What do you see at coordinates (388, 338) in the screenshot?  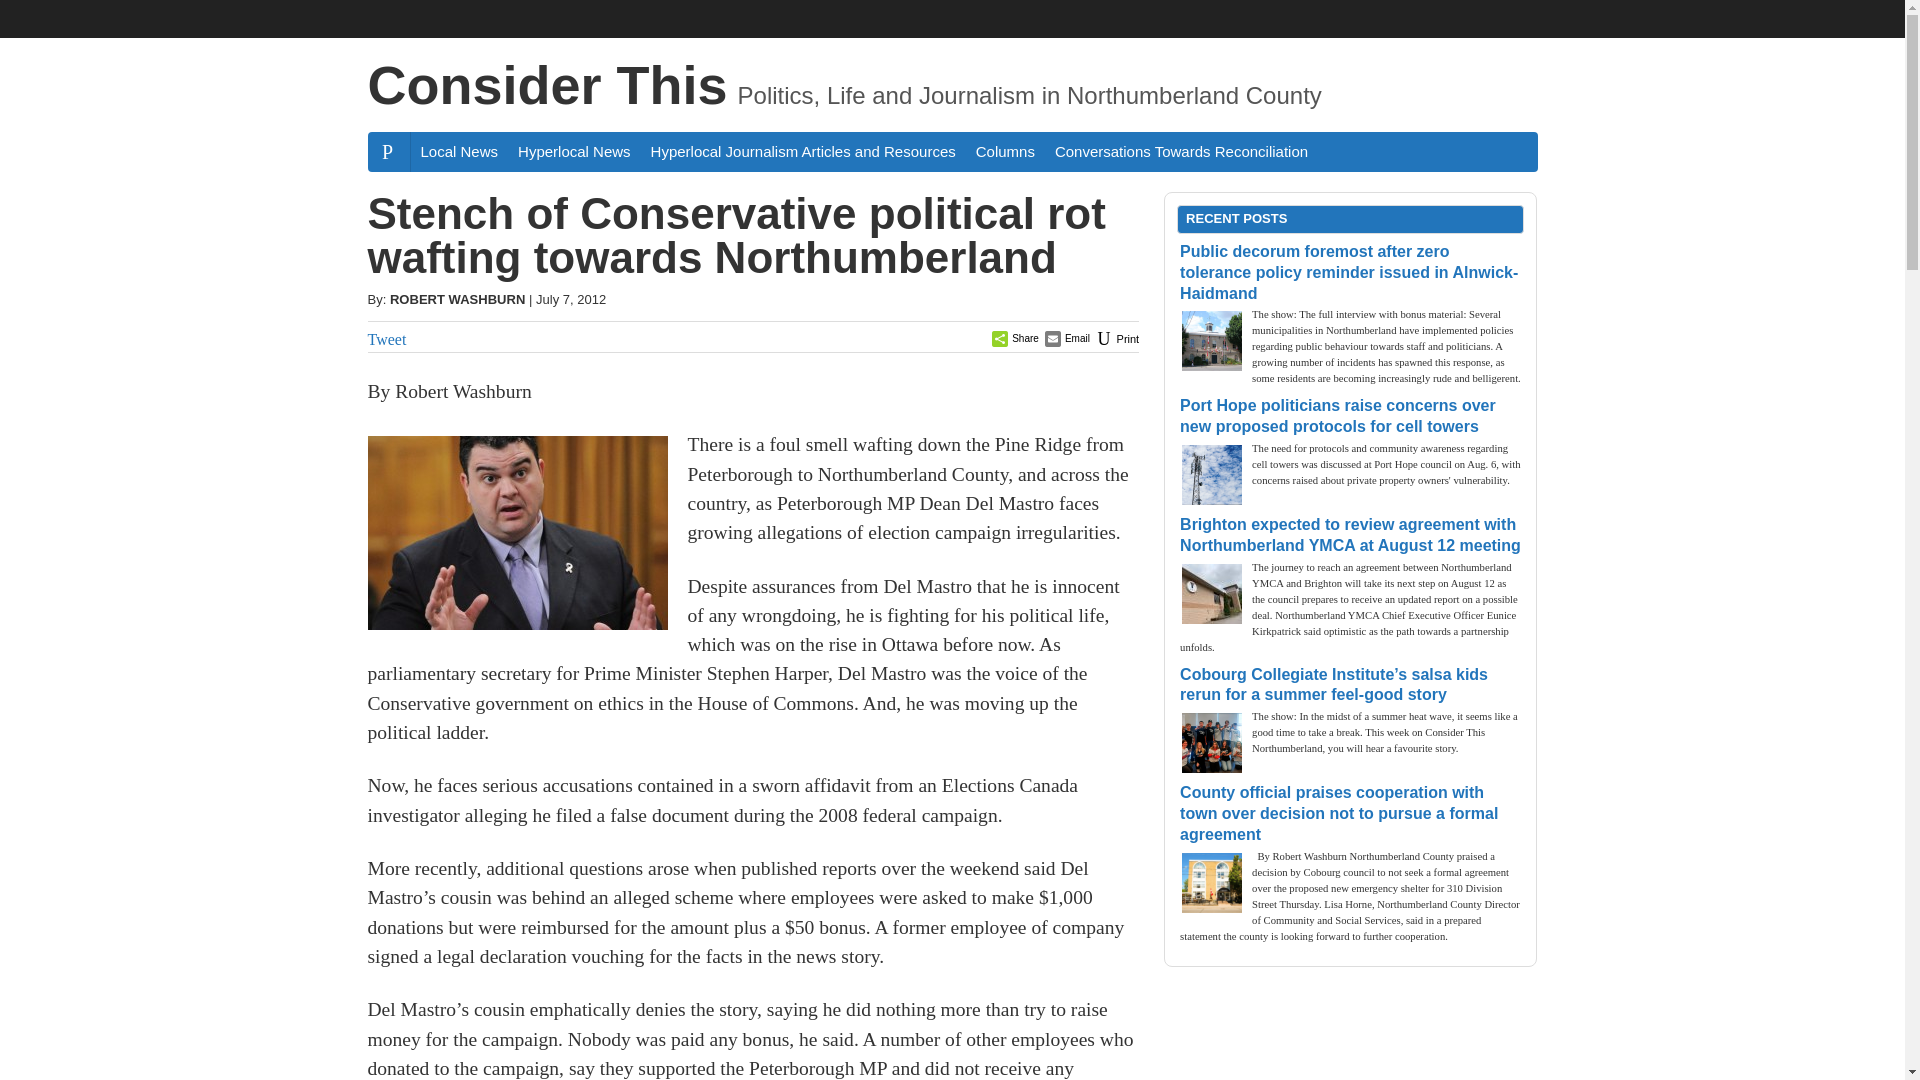 I see `Tweet` at bounding box center [388, 338].